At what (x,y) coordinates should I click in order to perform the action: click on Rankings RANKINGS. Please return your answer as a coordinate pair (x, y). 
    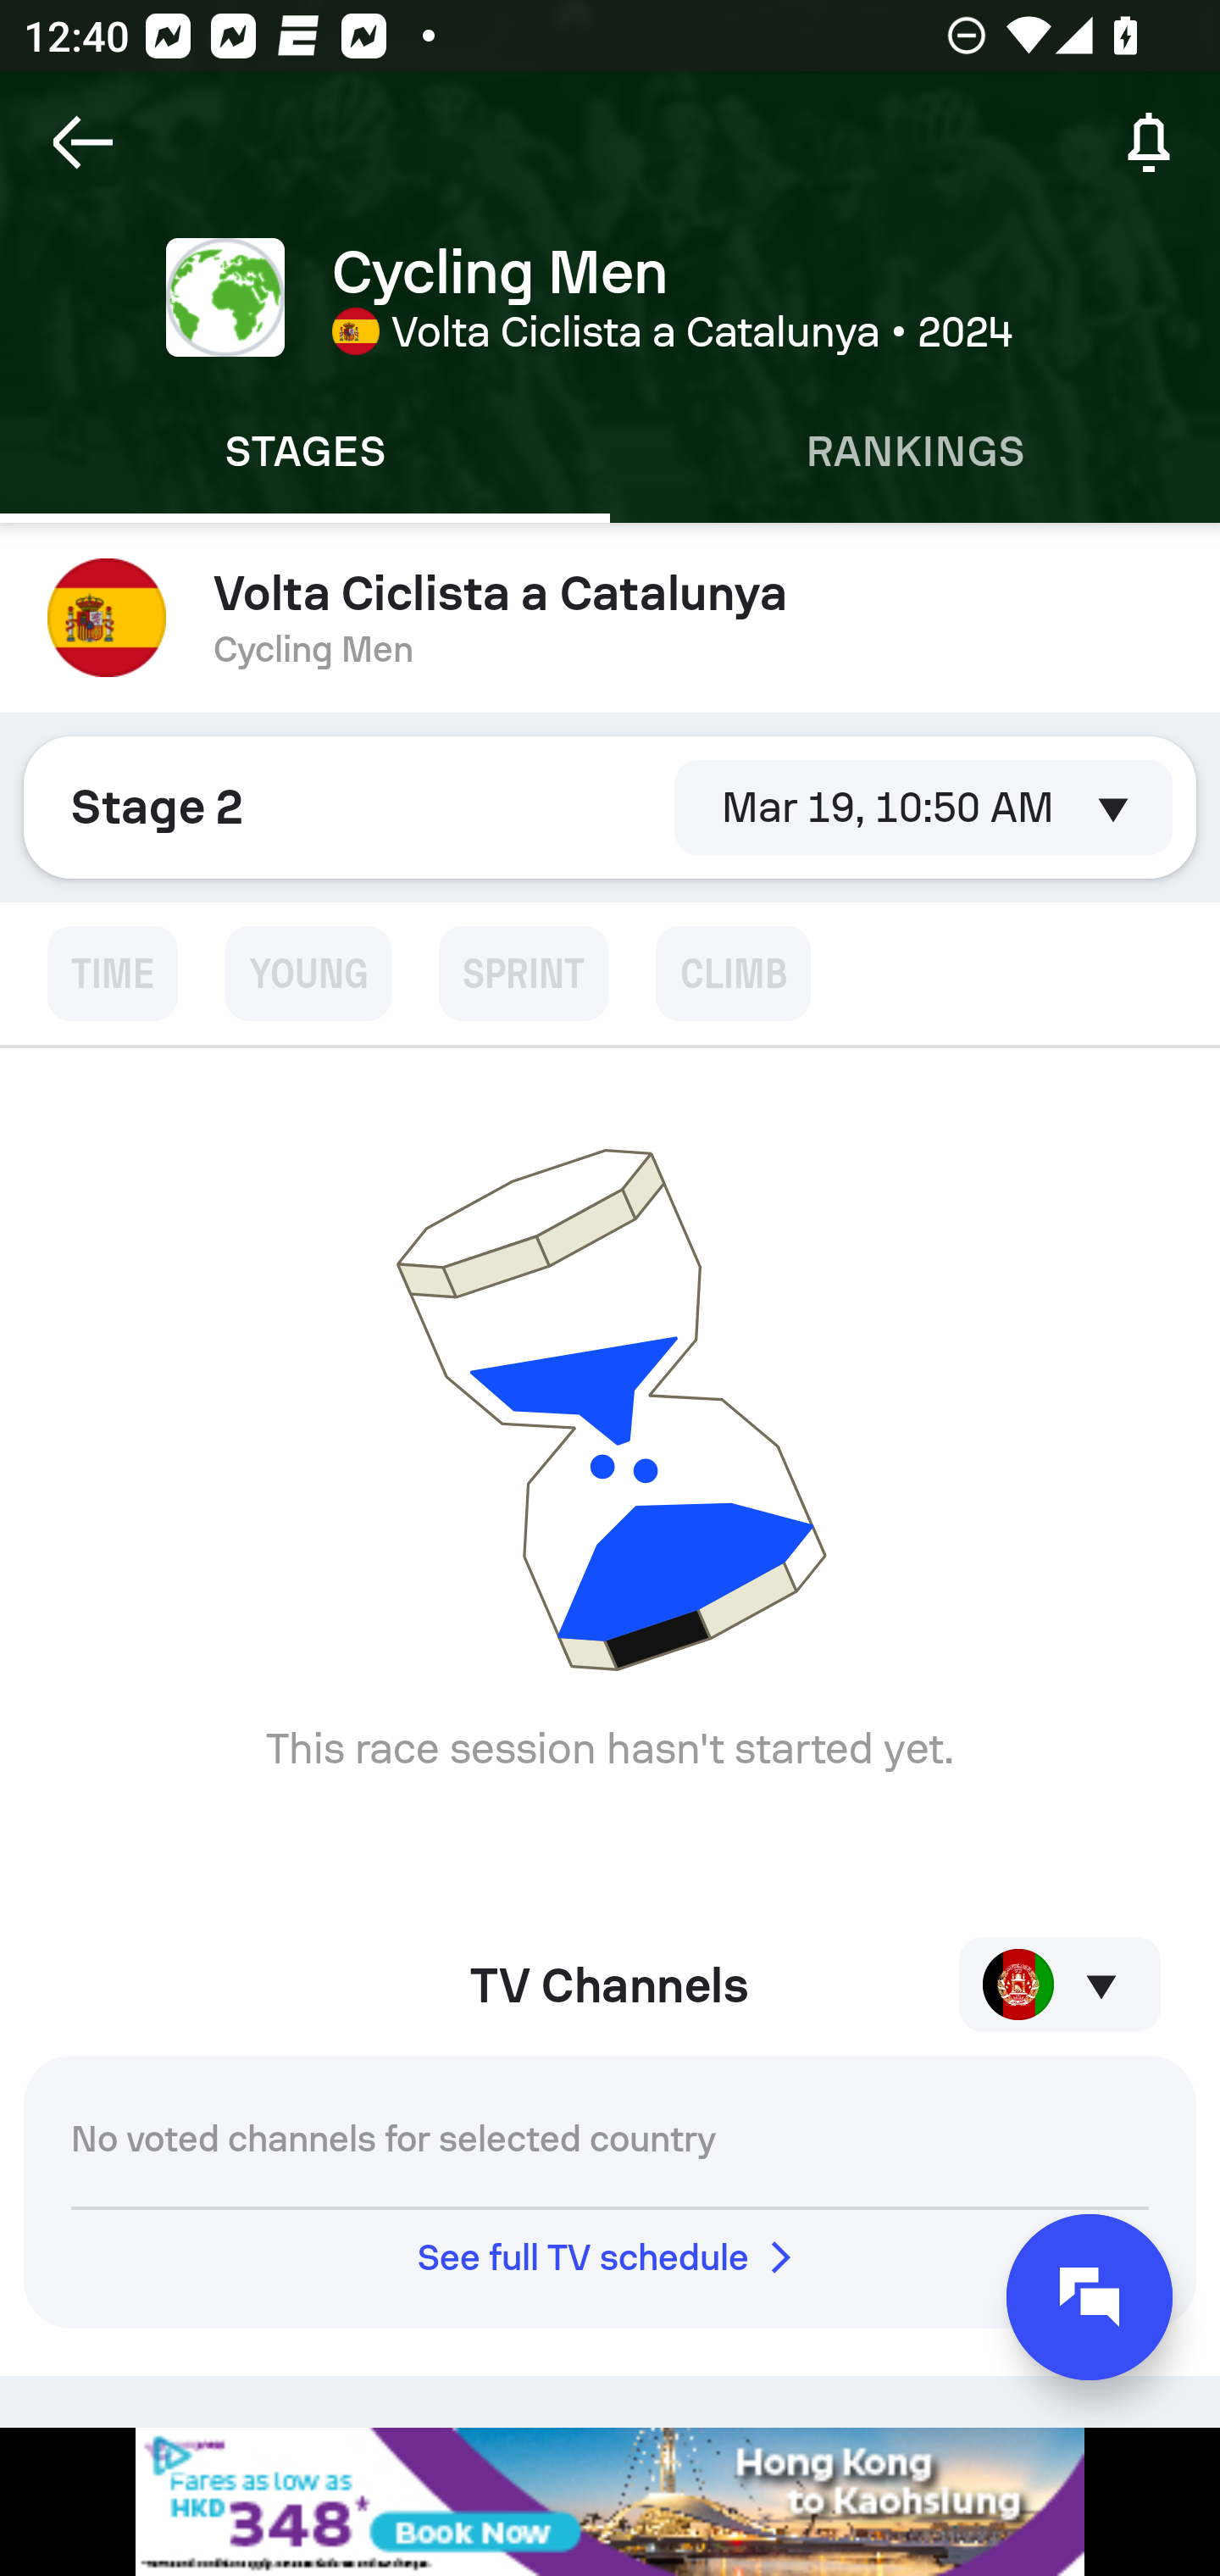
    Looking at the image, I should click on (915, 452).